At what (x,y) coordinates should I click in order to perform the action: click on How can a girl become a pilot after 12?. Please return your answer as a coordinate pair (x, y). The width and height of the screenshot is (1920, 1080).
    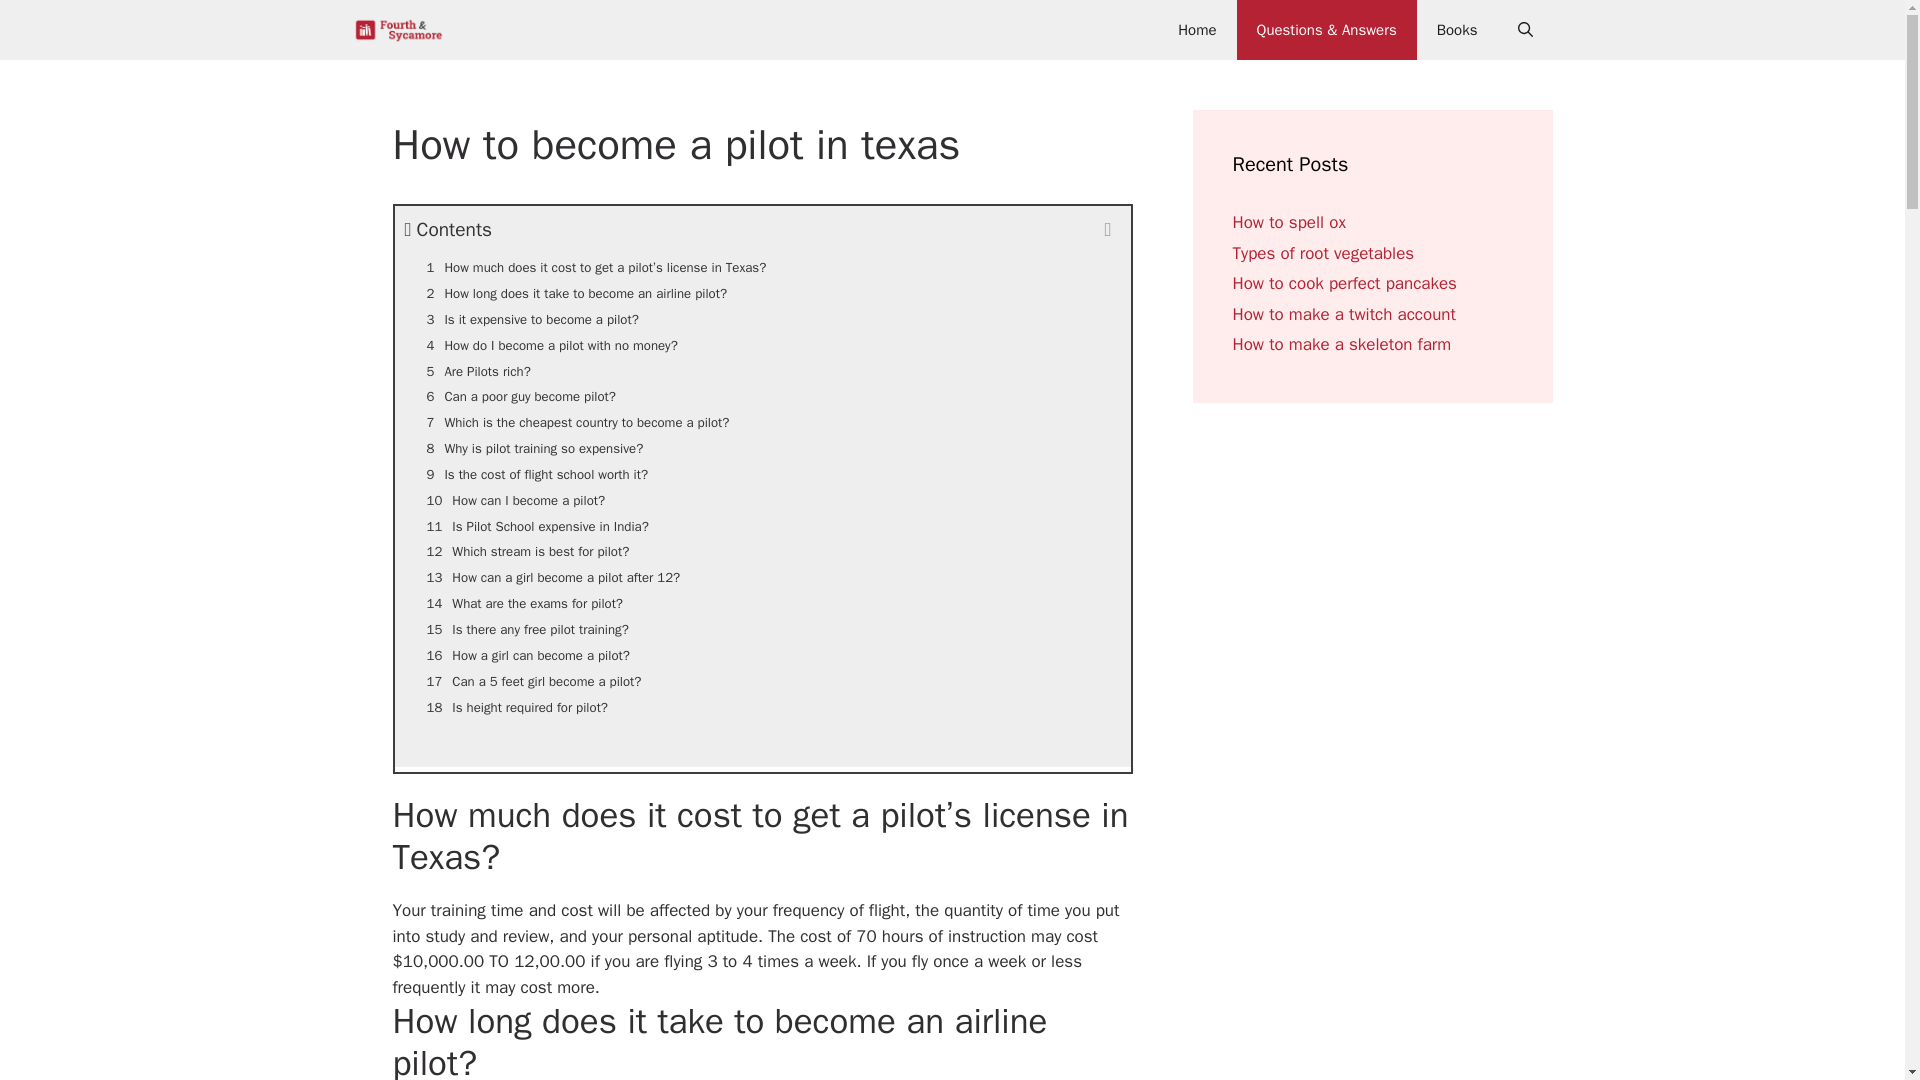
    Looking at the image, I should click on (762, 577).